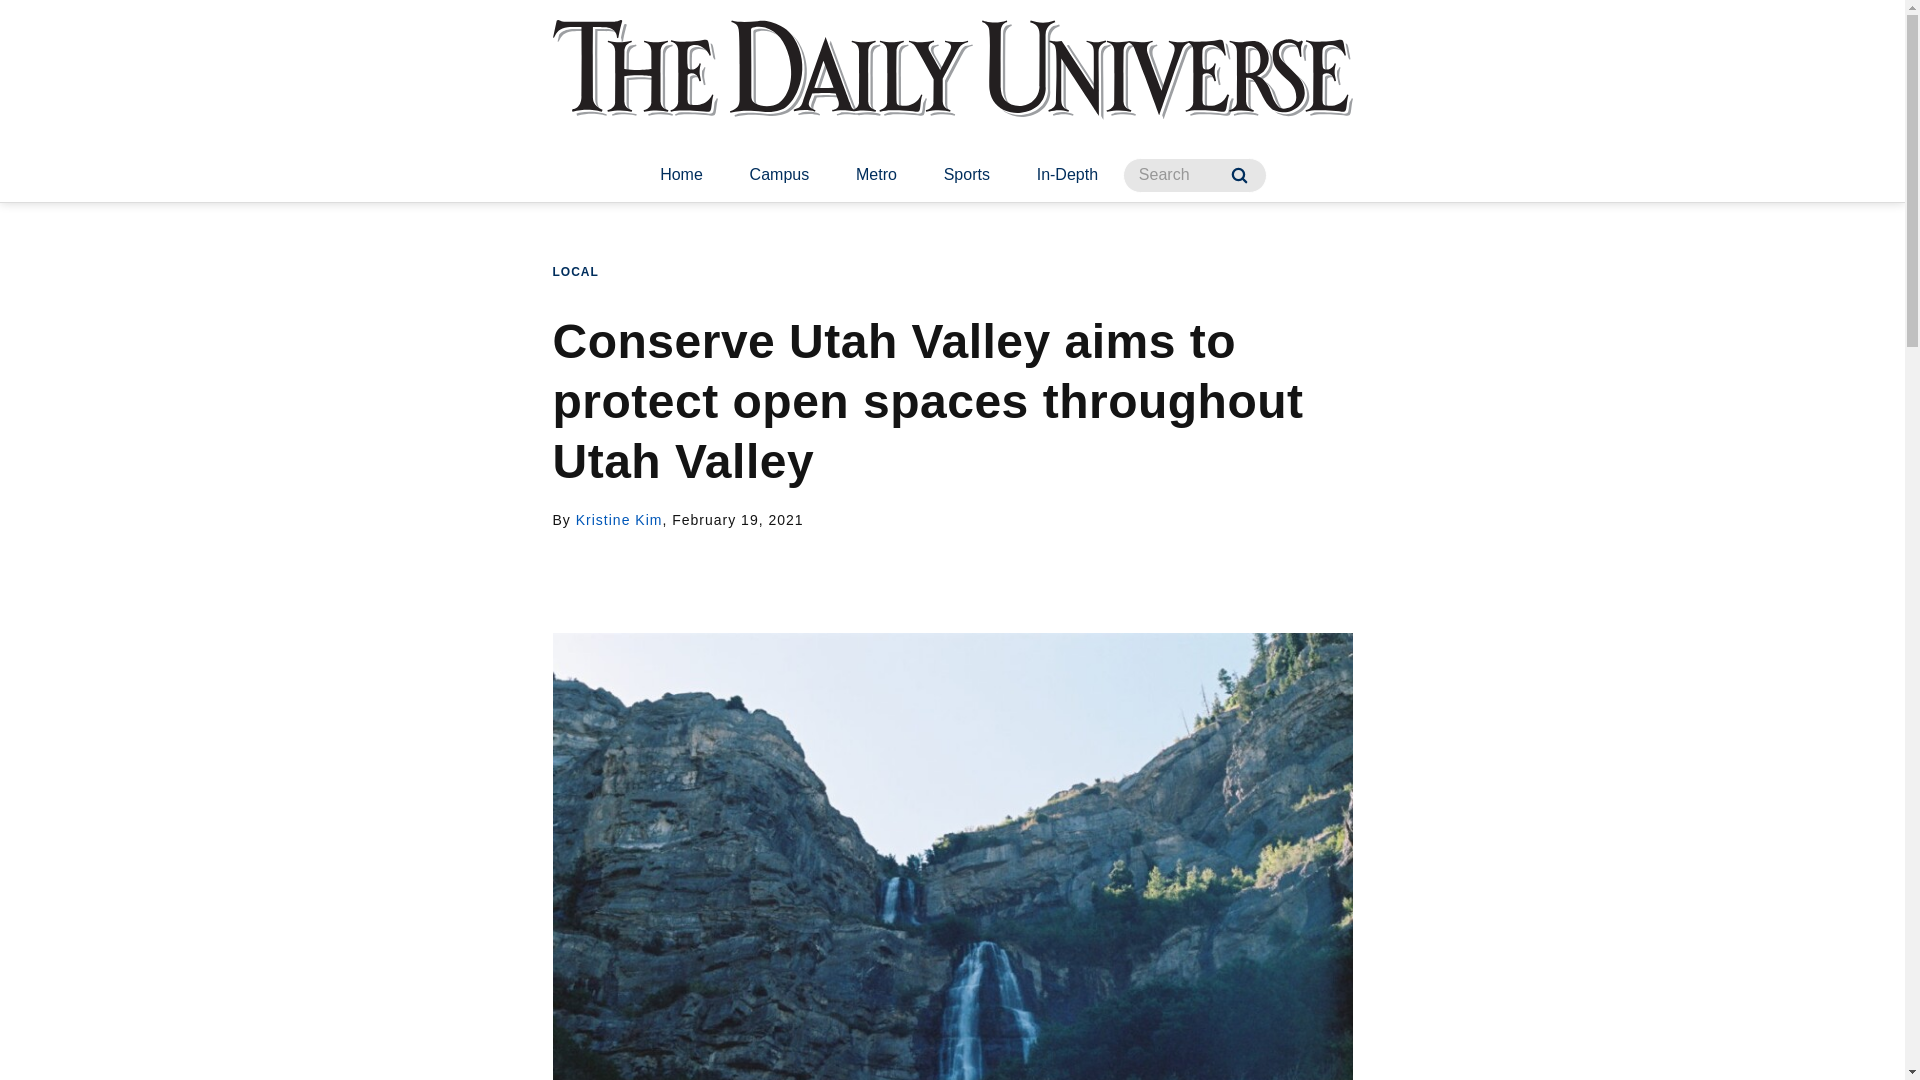 Image resolution: width=1920 pixels, height=1080 pixels. I want to click on Kristine Kim, so click(619, 520).